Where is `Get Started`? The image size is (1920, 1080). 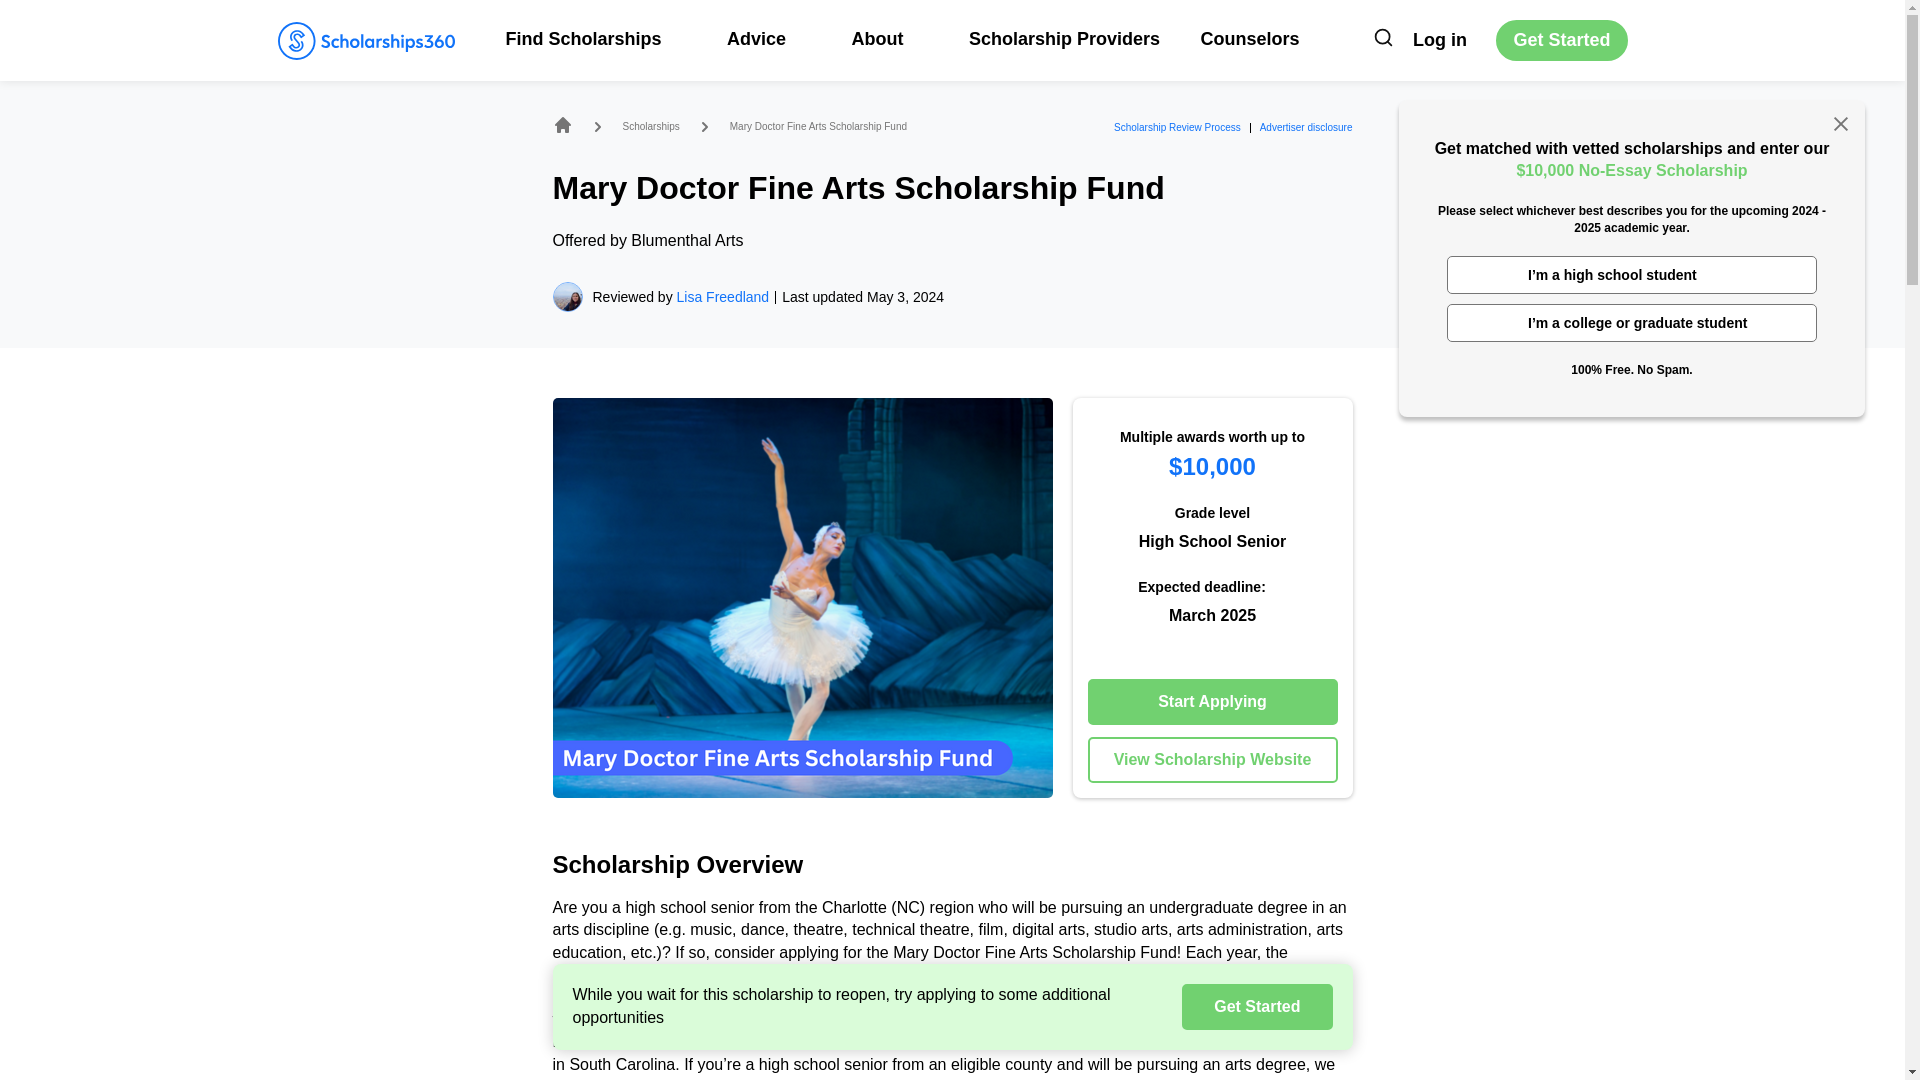
Get Started is located at coordinates (1560, 40).